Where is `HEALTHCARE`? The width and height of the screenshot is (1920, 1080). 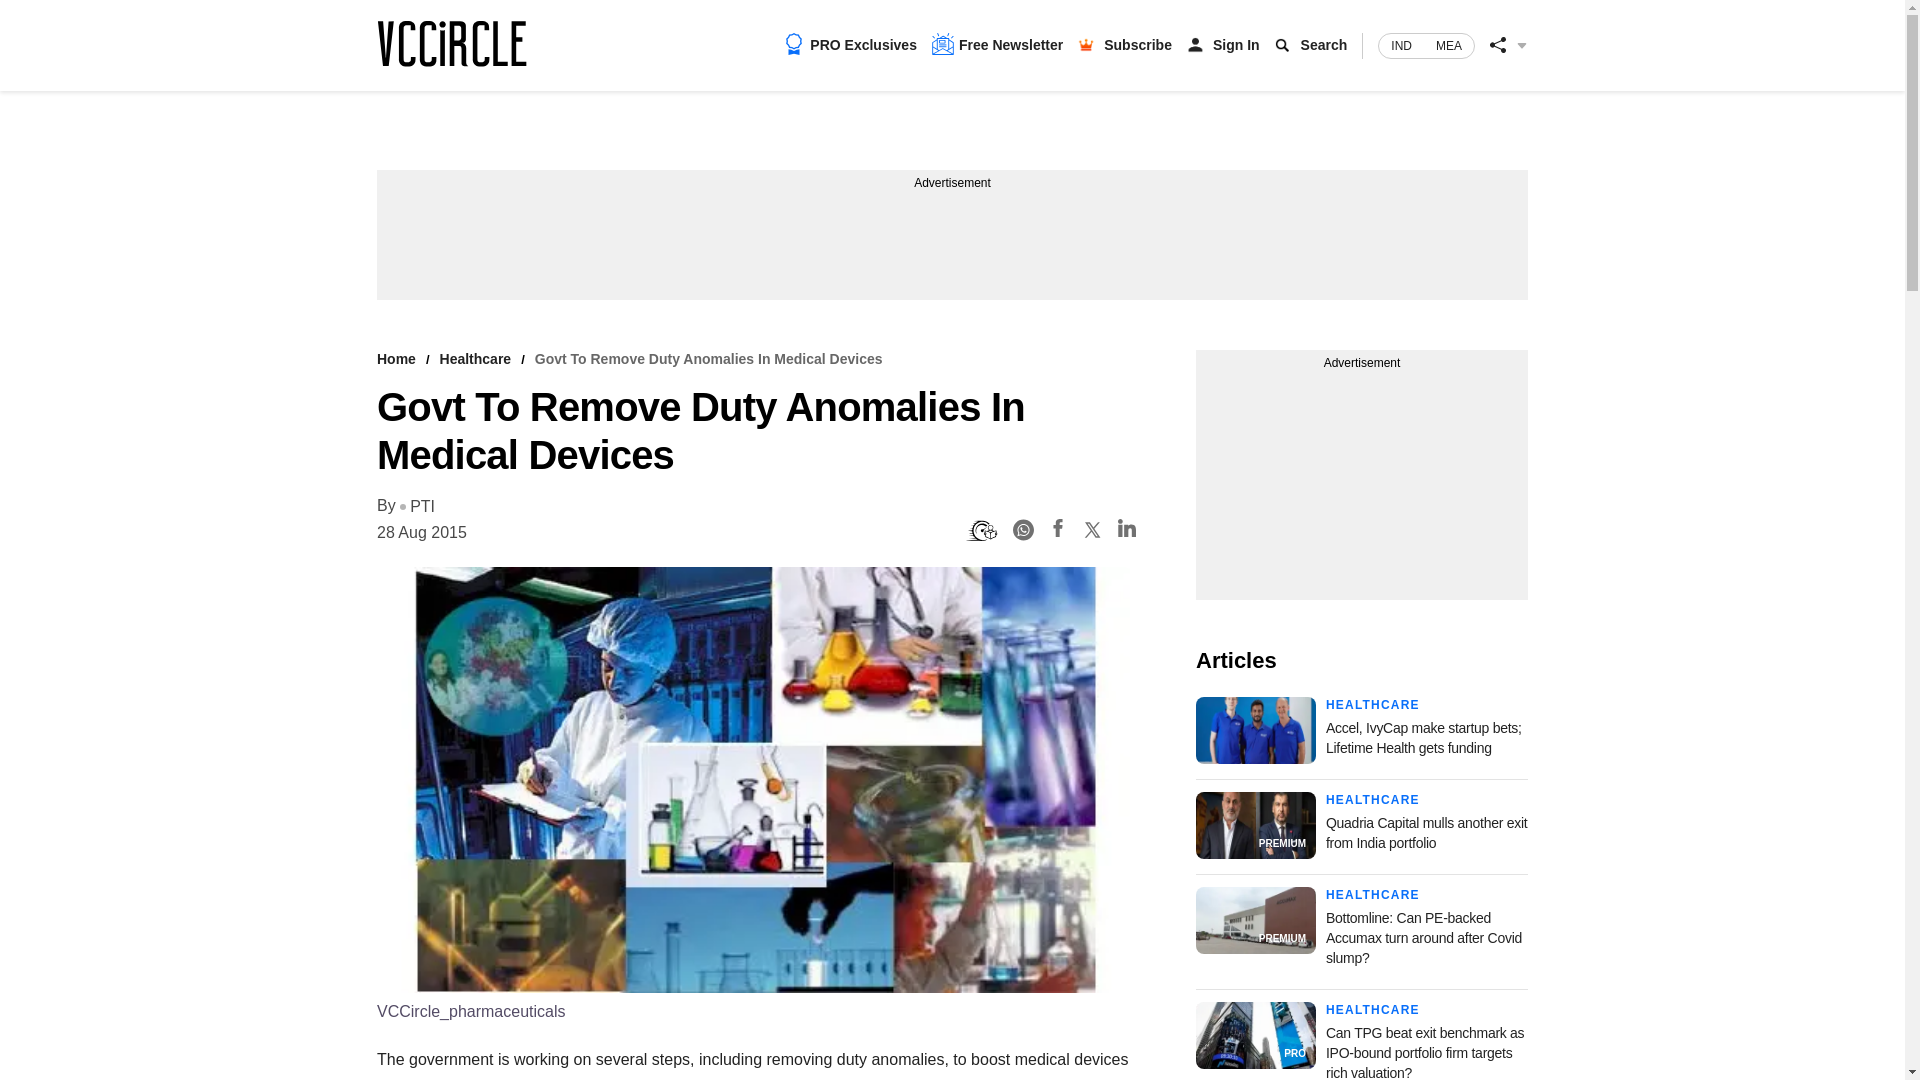
HEALTHCARE is located at coordinates (1373, 1010).